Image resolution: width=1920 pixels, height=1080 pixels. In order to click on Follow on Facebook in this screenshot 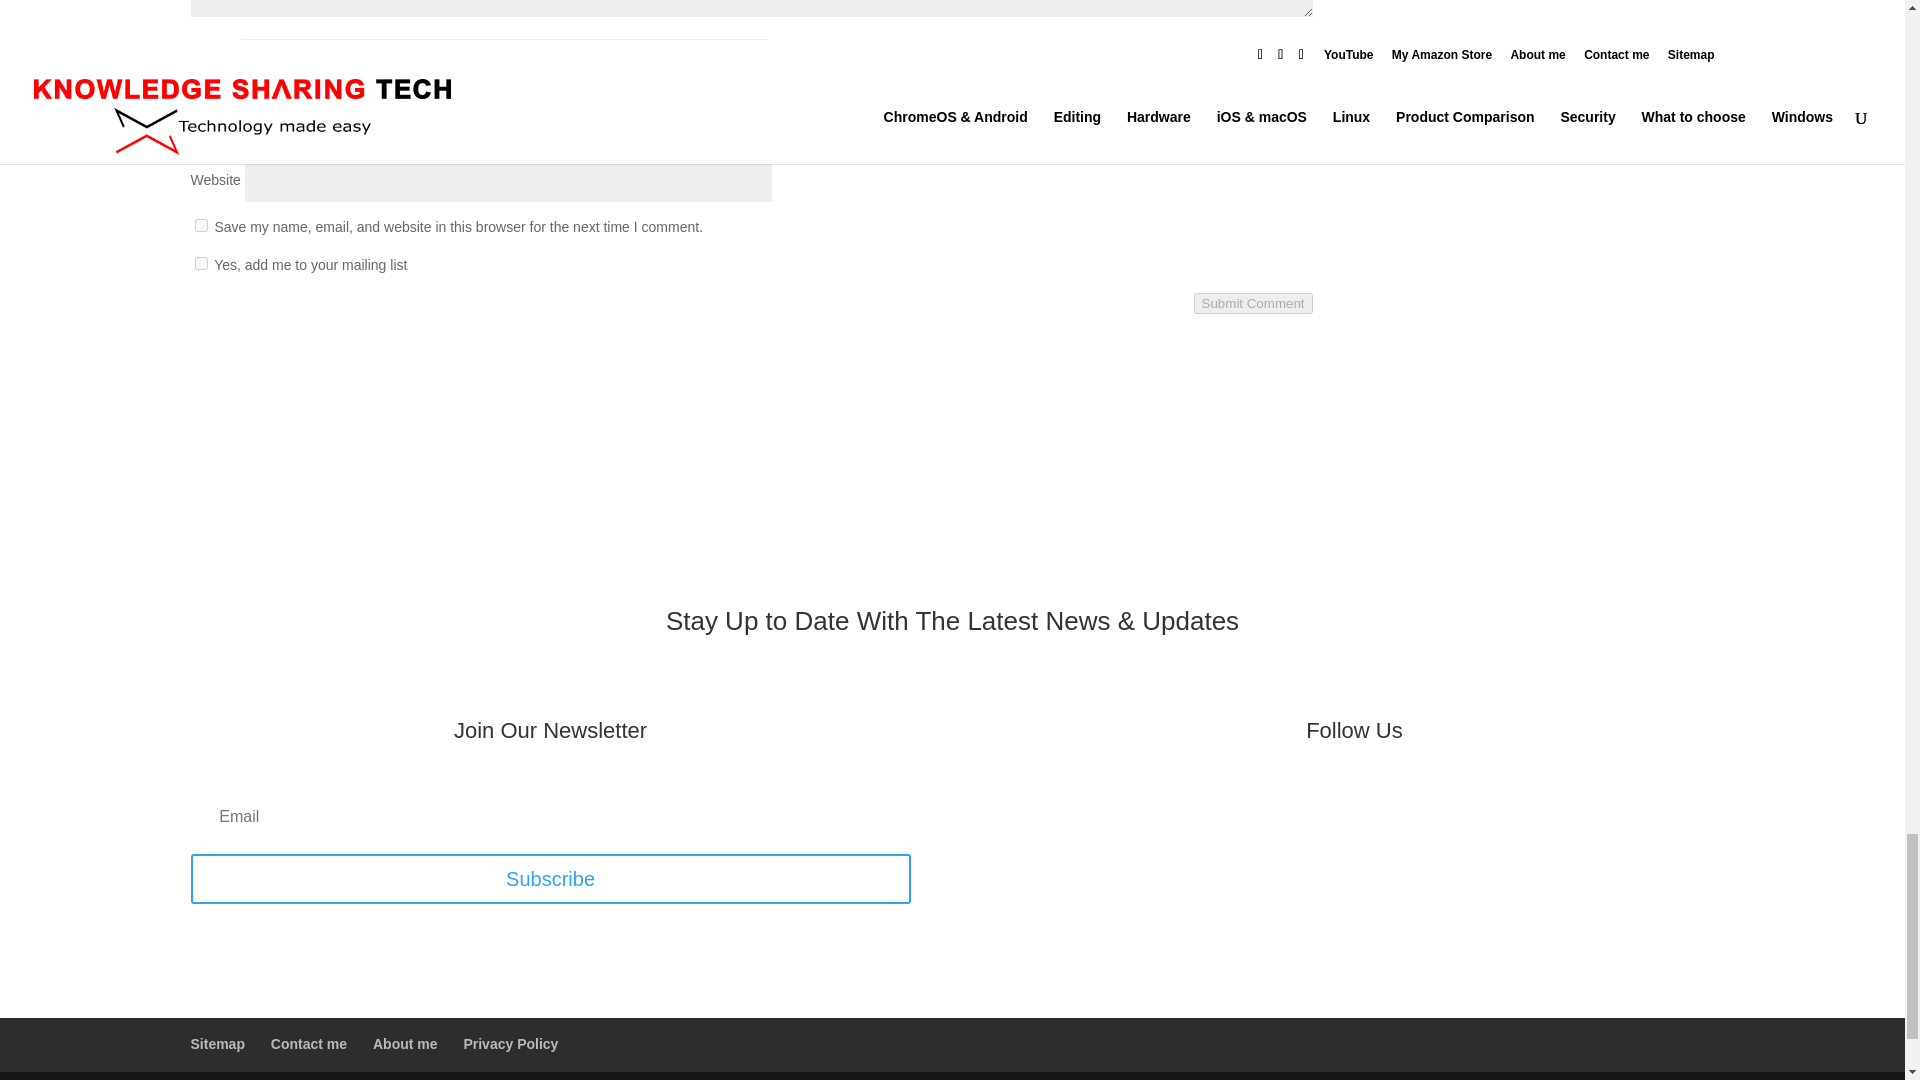, I will do `click(1333, 810)`.